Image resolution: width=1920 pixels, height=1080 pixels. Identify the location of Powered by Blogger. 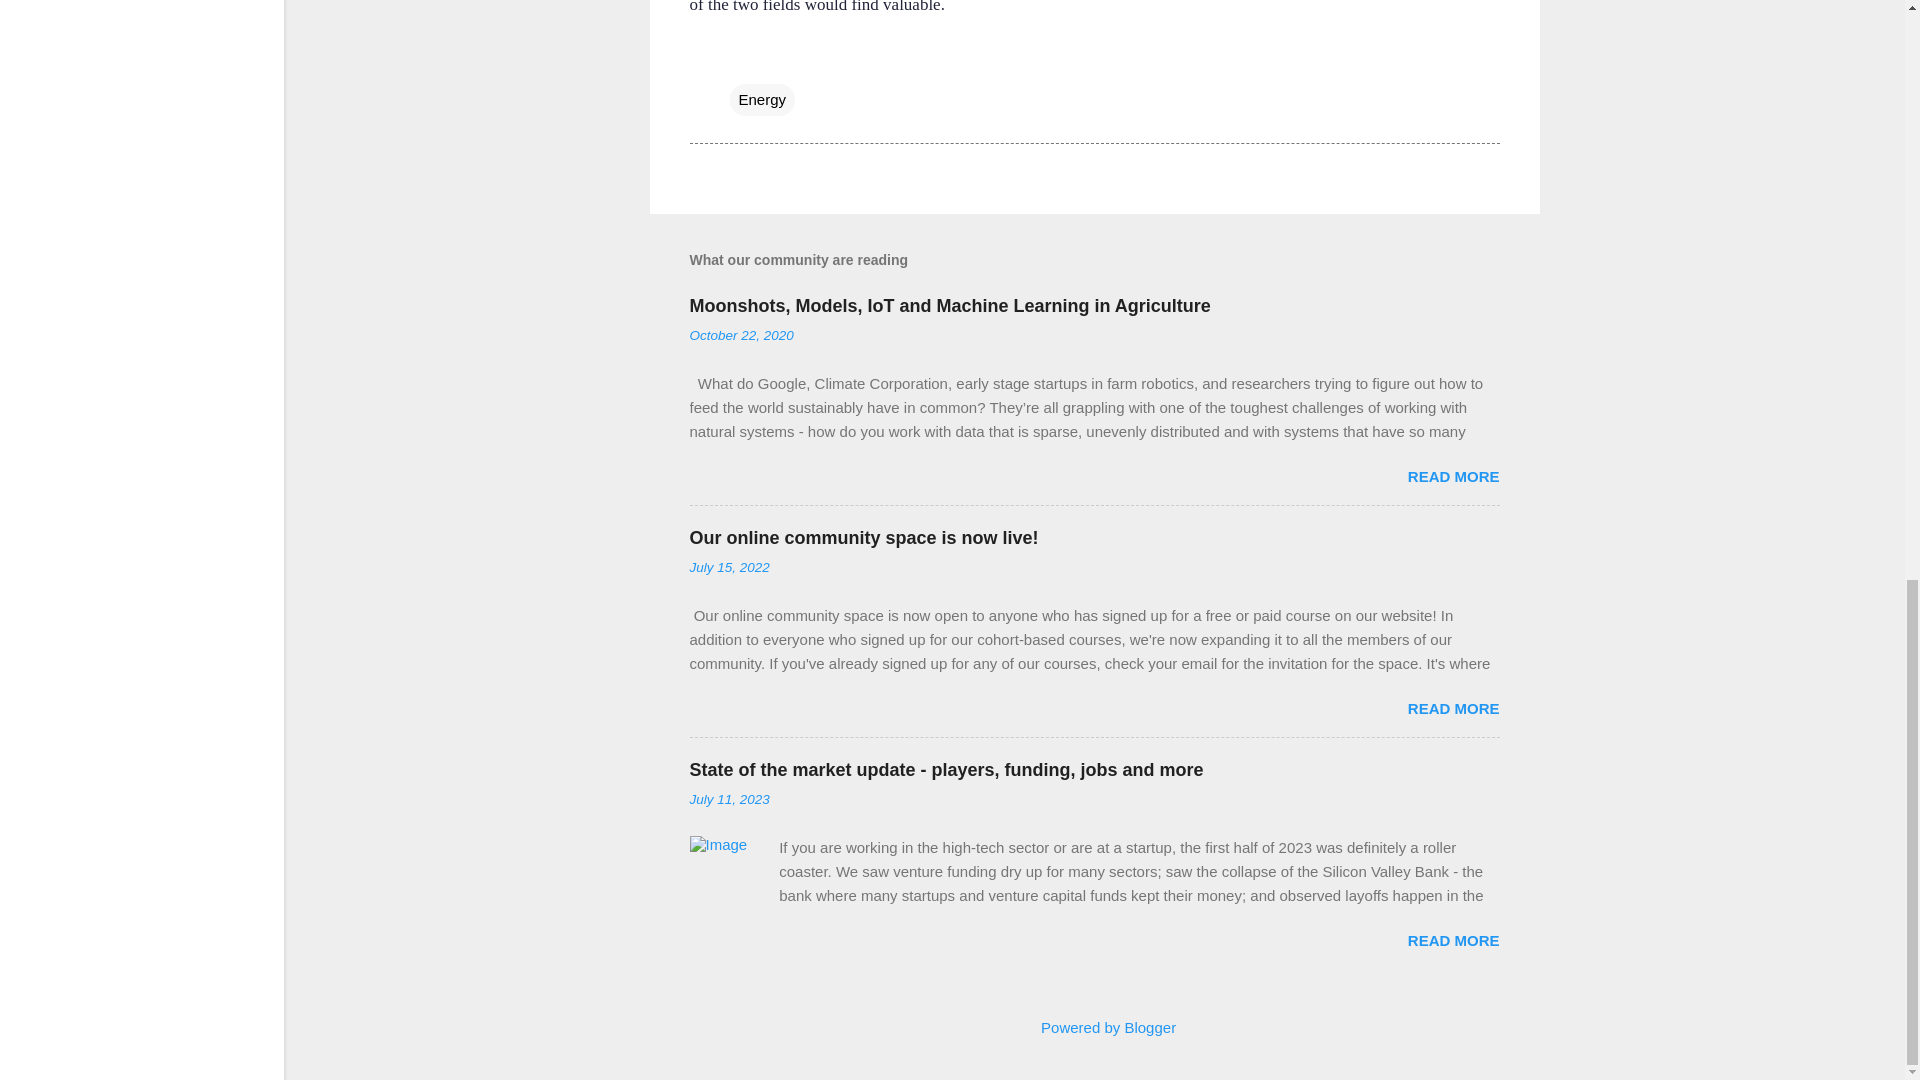
(1094, 1027).